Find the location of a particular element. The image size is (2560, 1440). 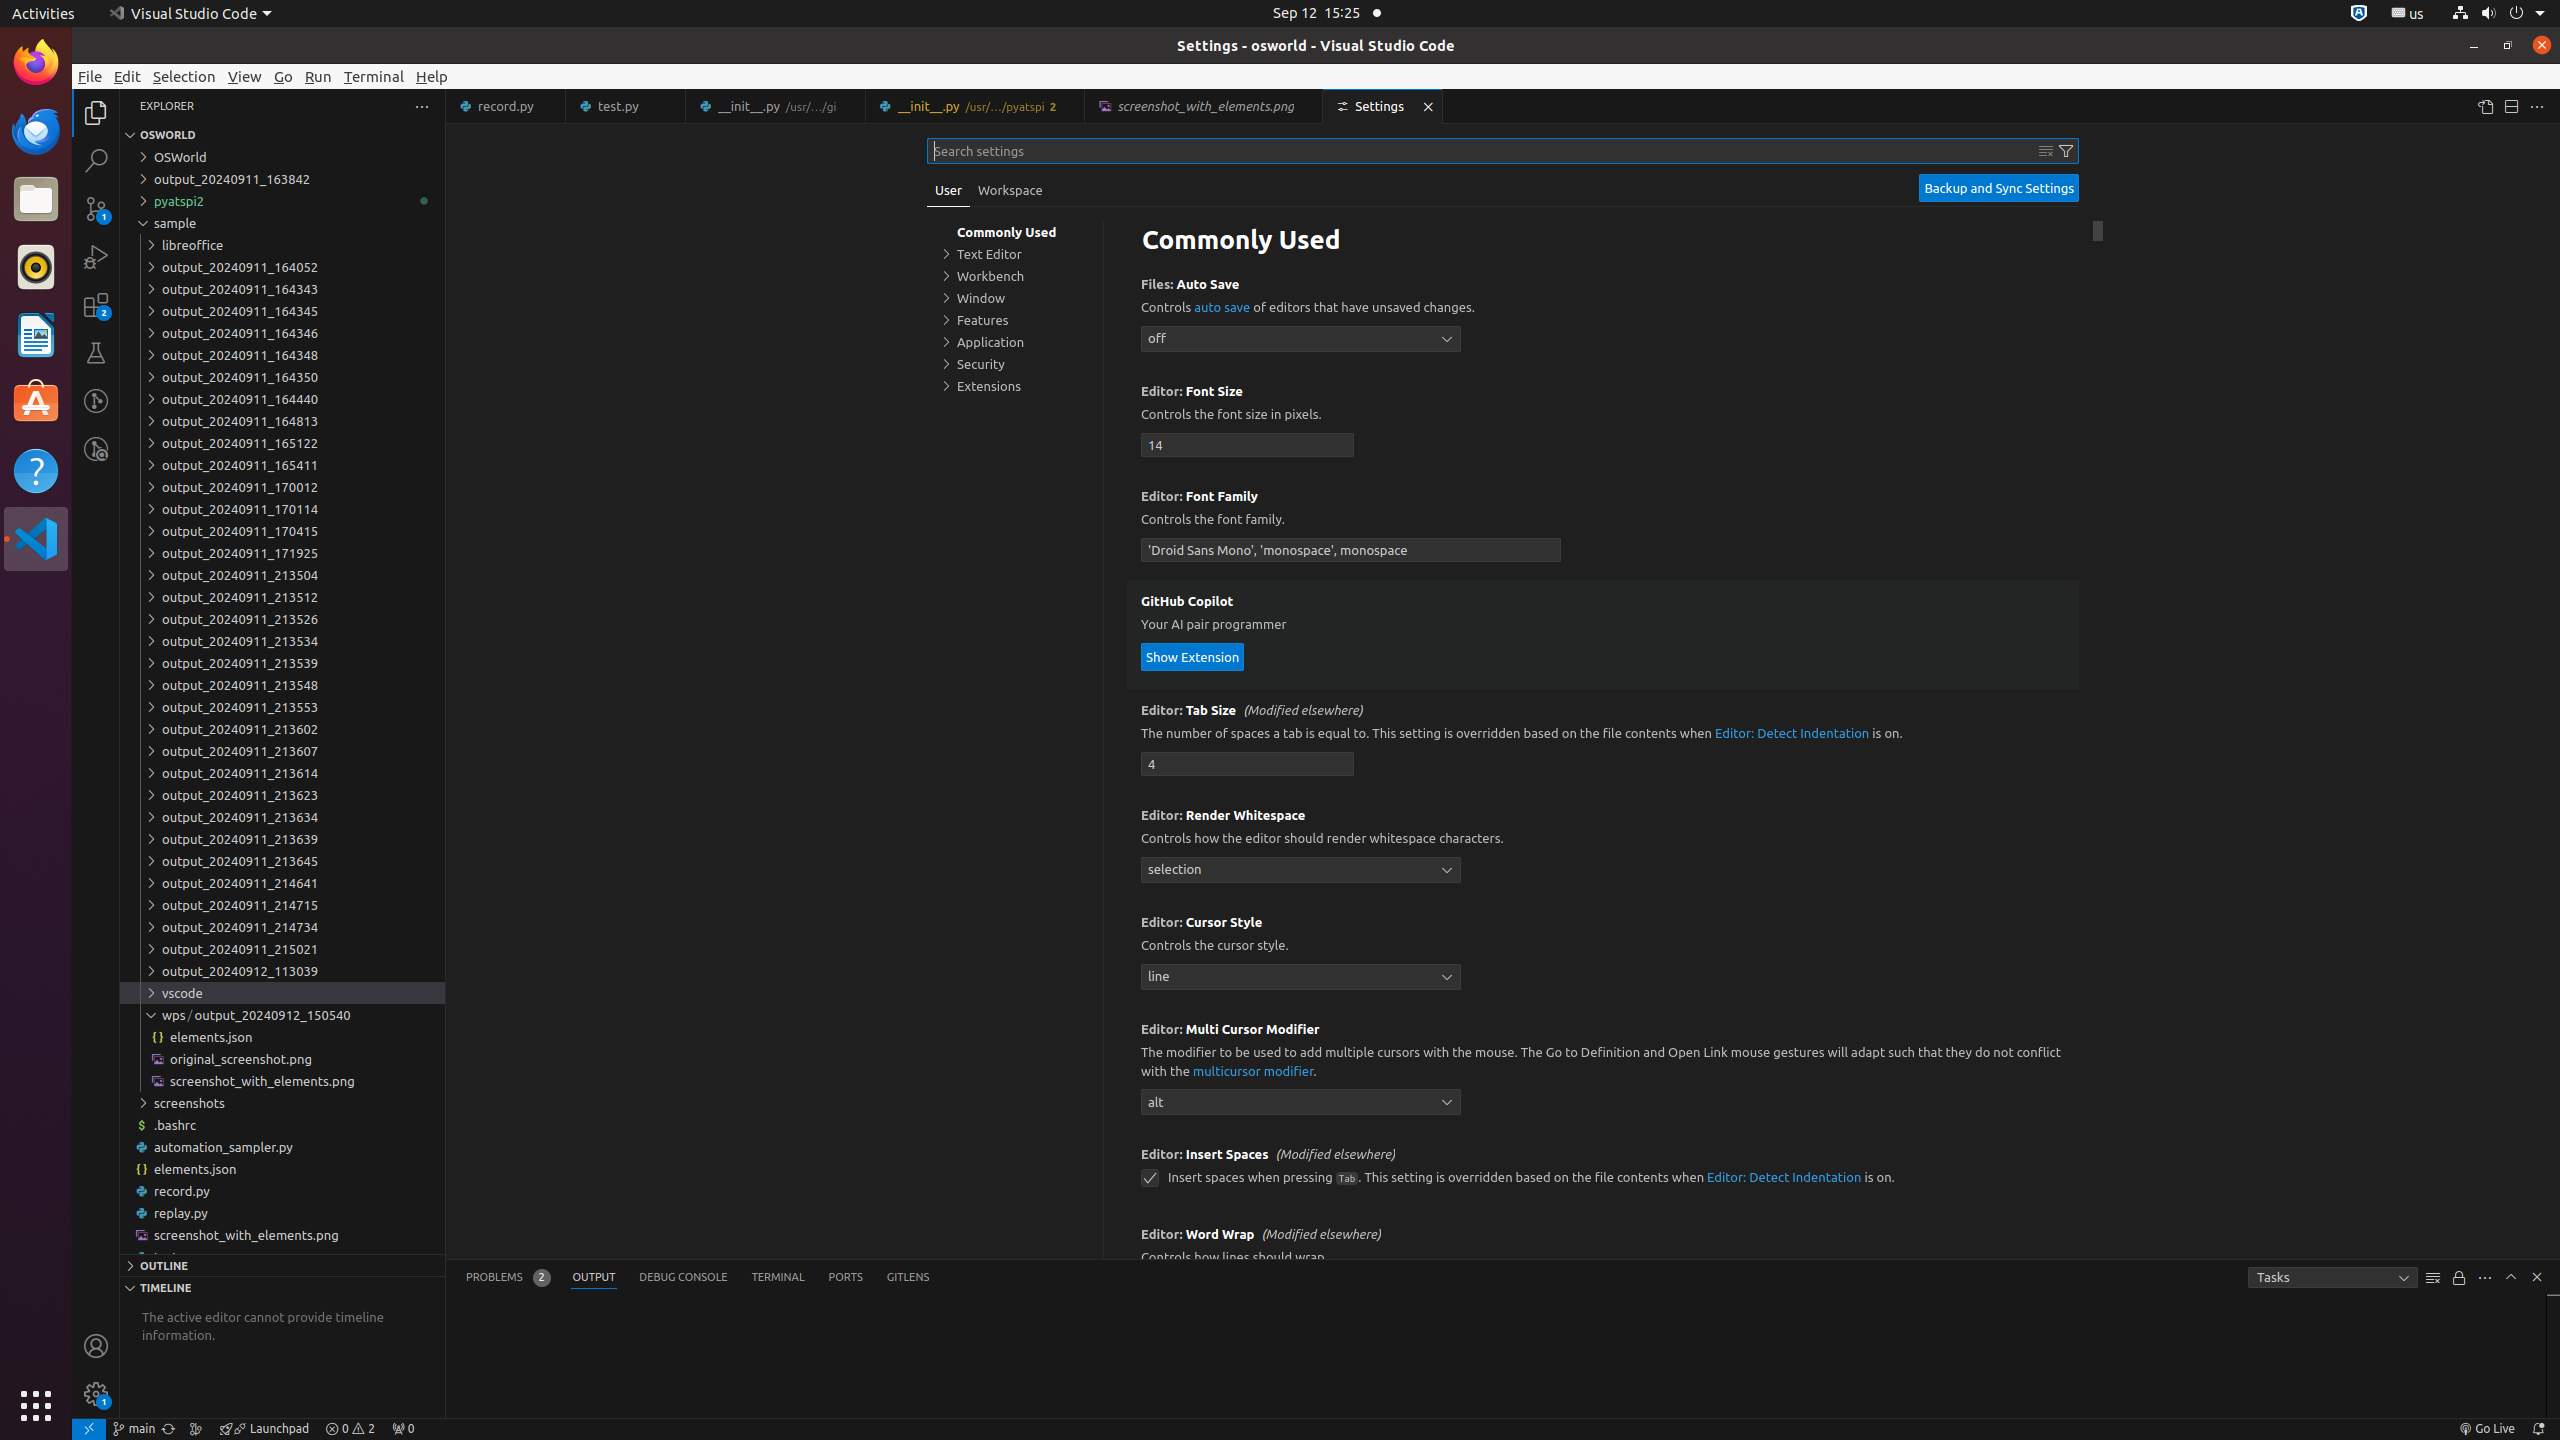

vscode is located at coordinates (282, 993).